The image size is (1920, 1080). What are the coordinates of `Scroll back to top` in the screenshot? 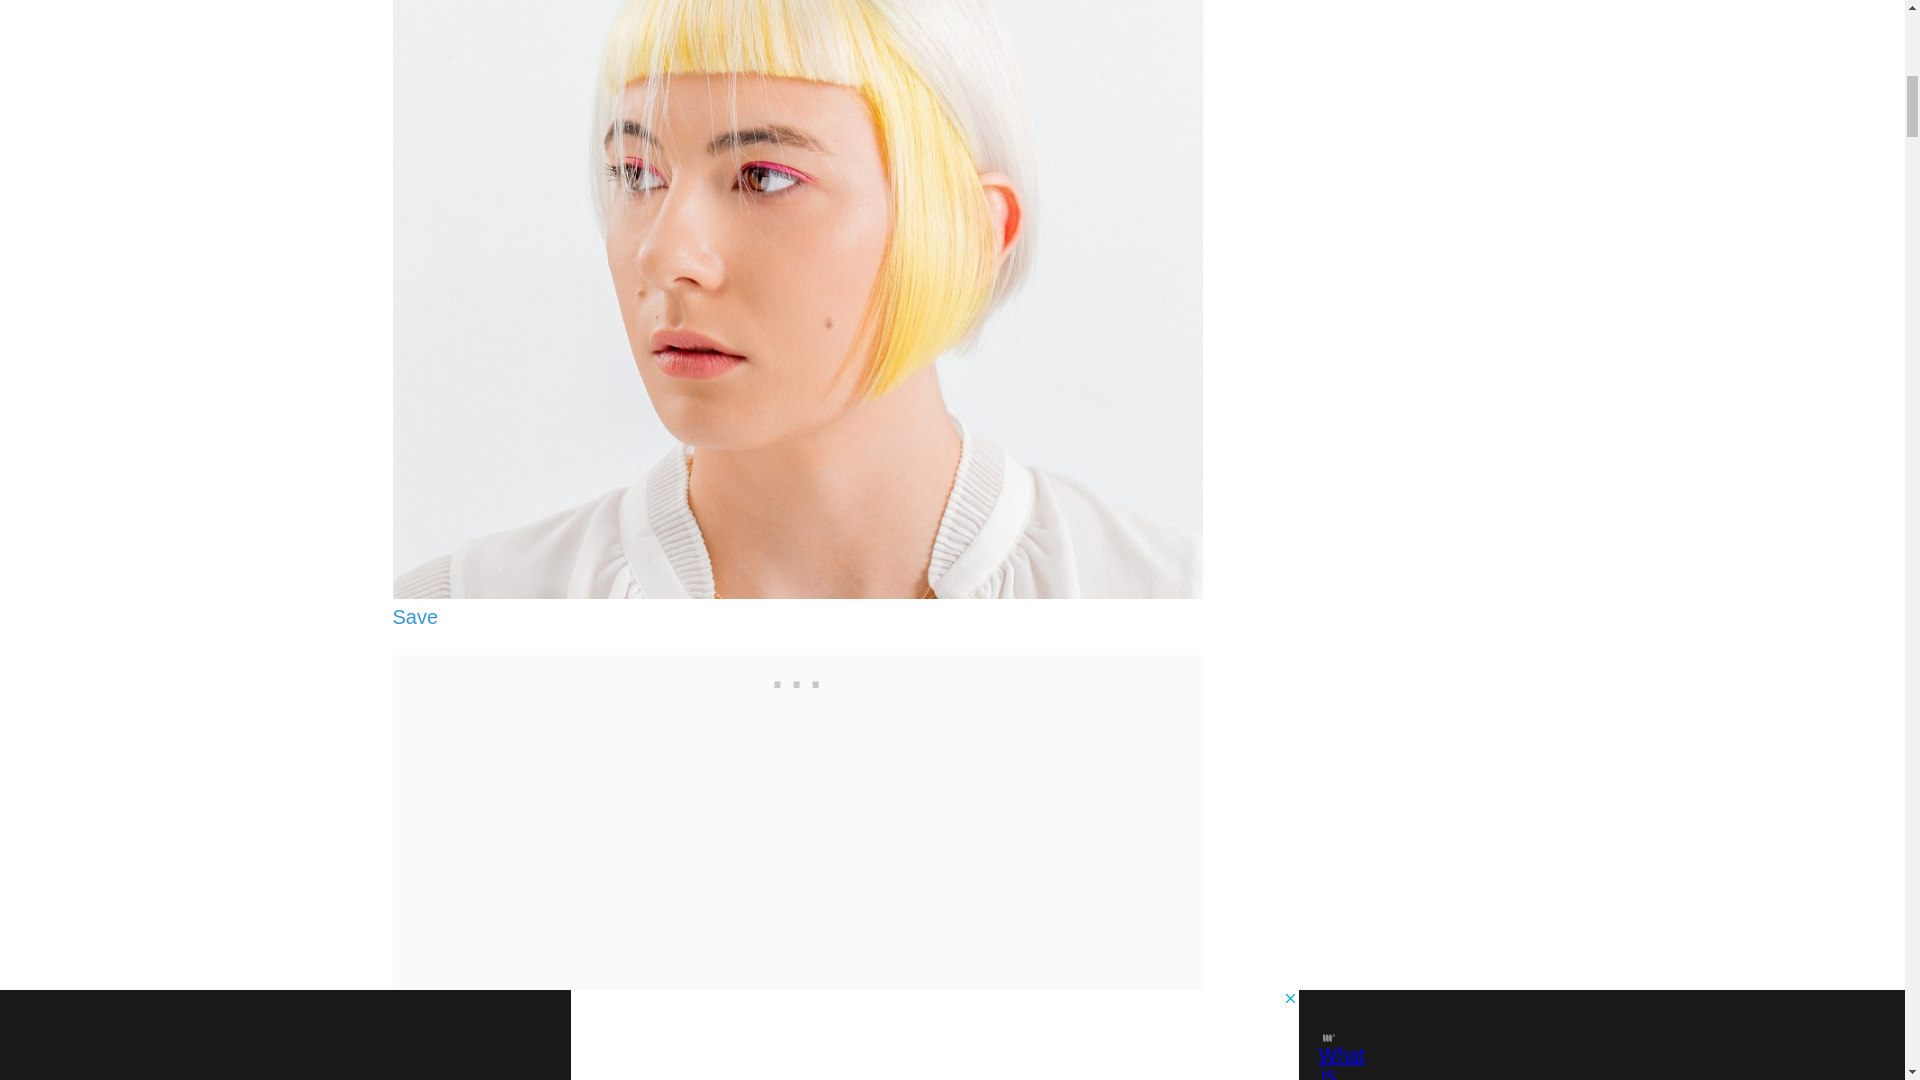 It's located at (1855, 949).